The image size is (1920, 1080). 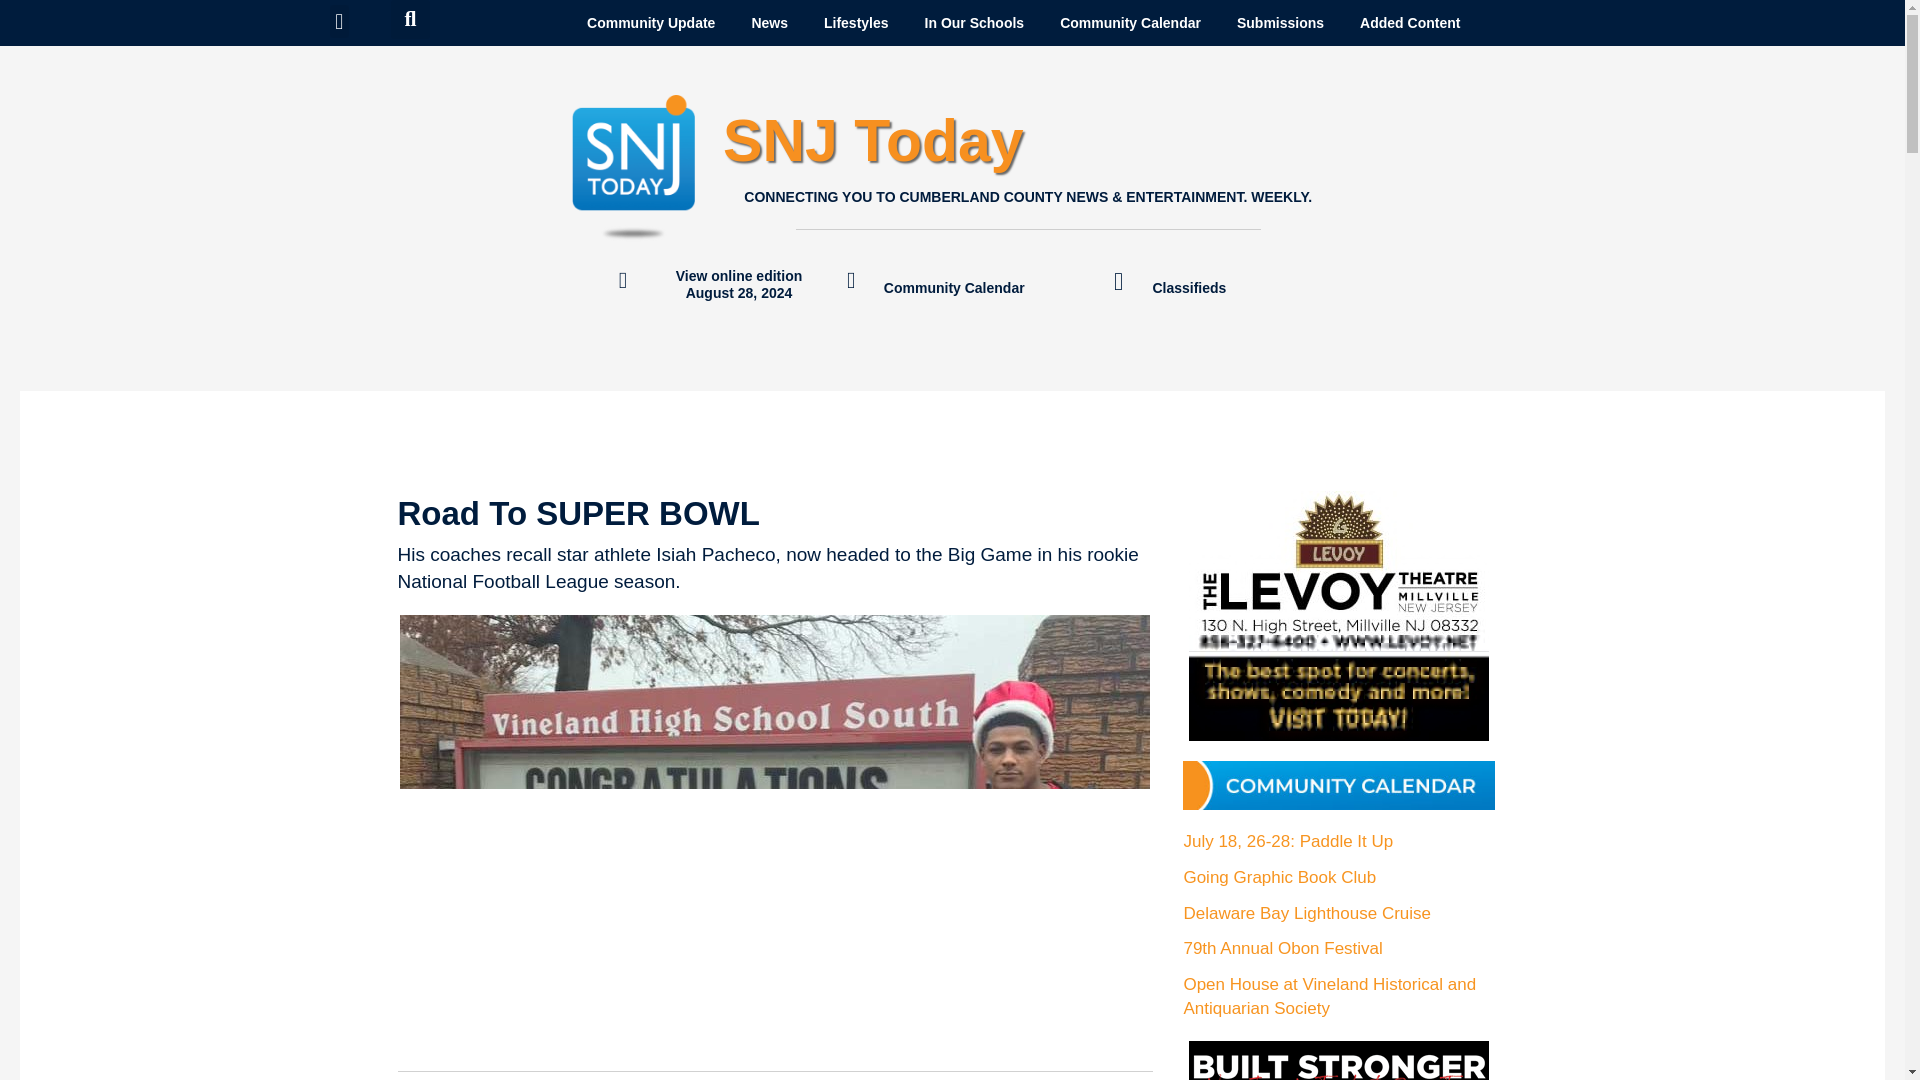 I want to click on Community Update, so click(x=650, y=23).